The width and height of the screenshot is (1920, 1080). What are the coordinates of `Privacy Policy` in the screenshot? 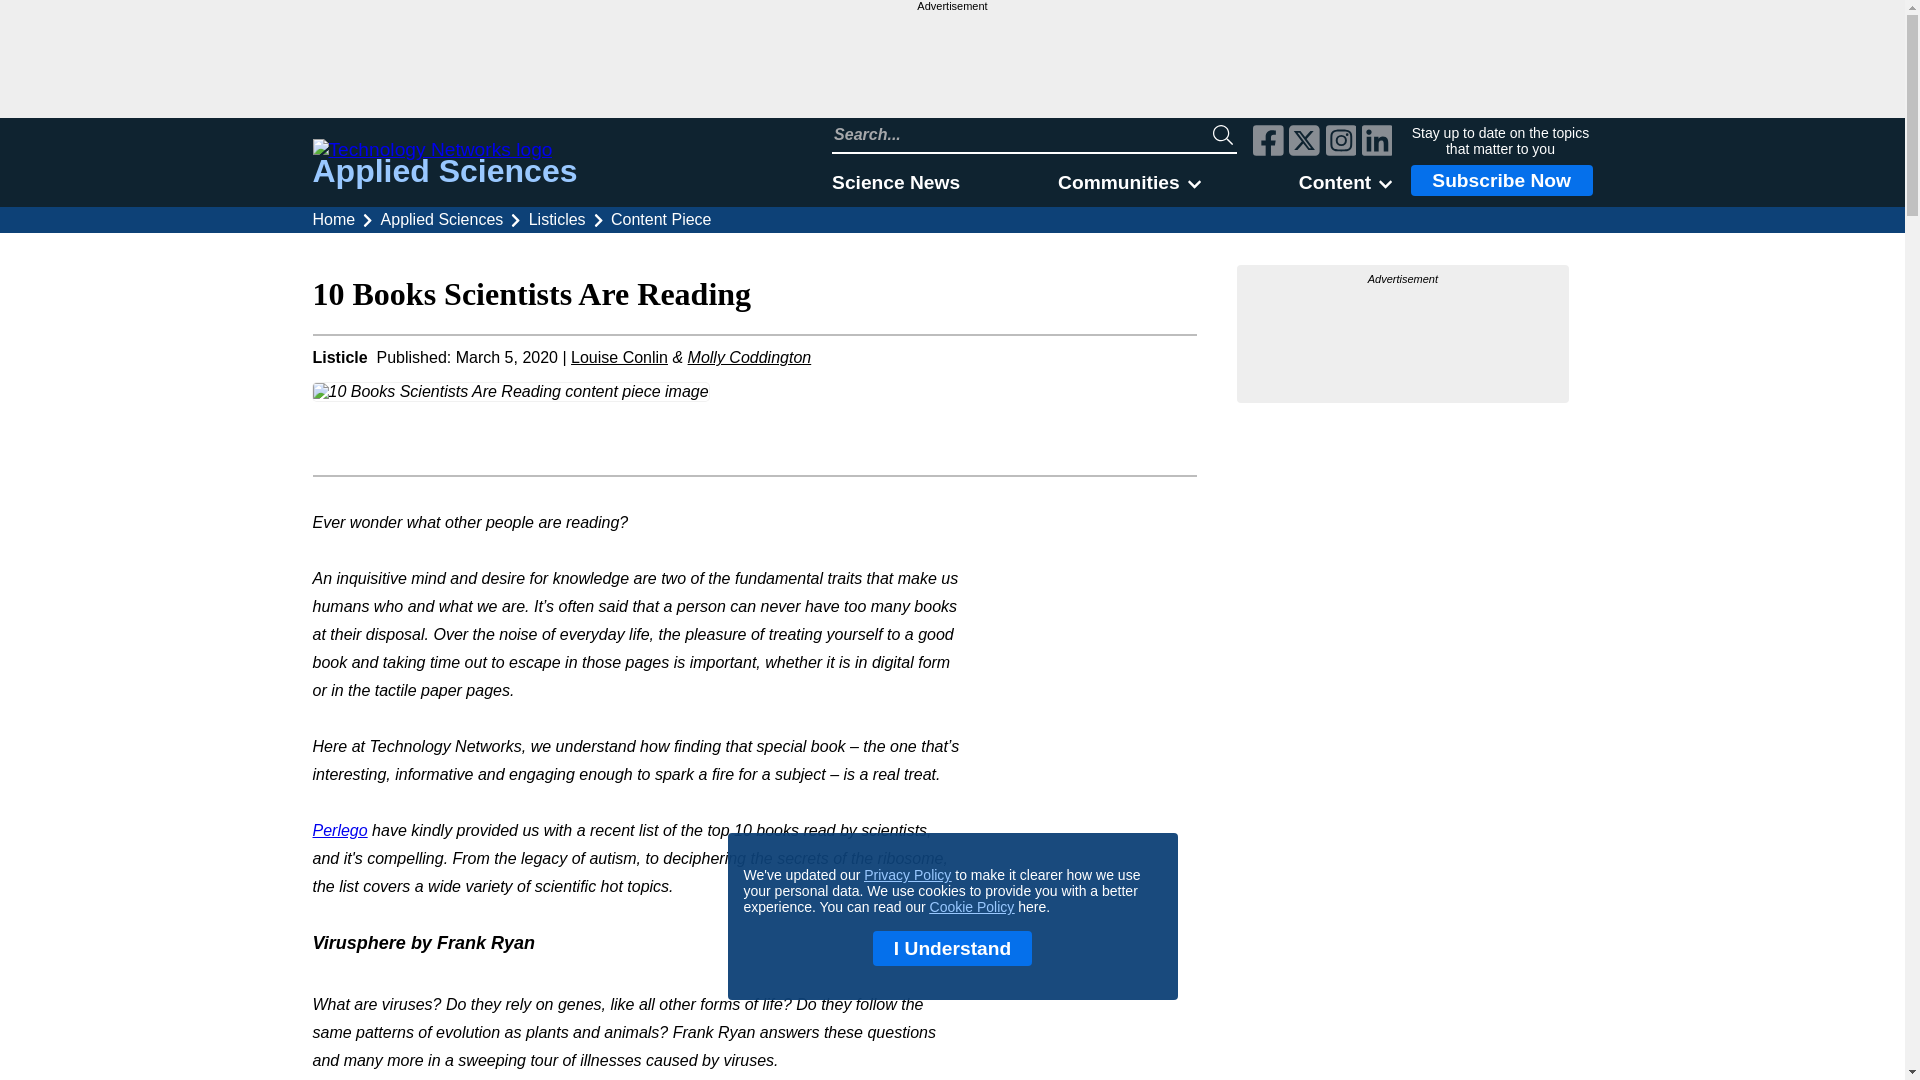 It's located at (907, 875).